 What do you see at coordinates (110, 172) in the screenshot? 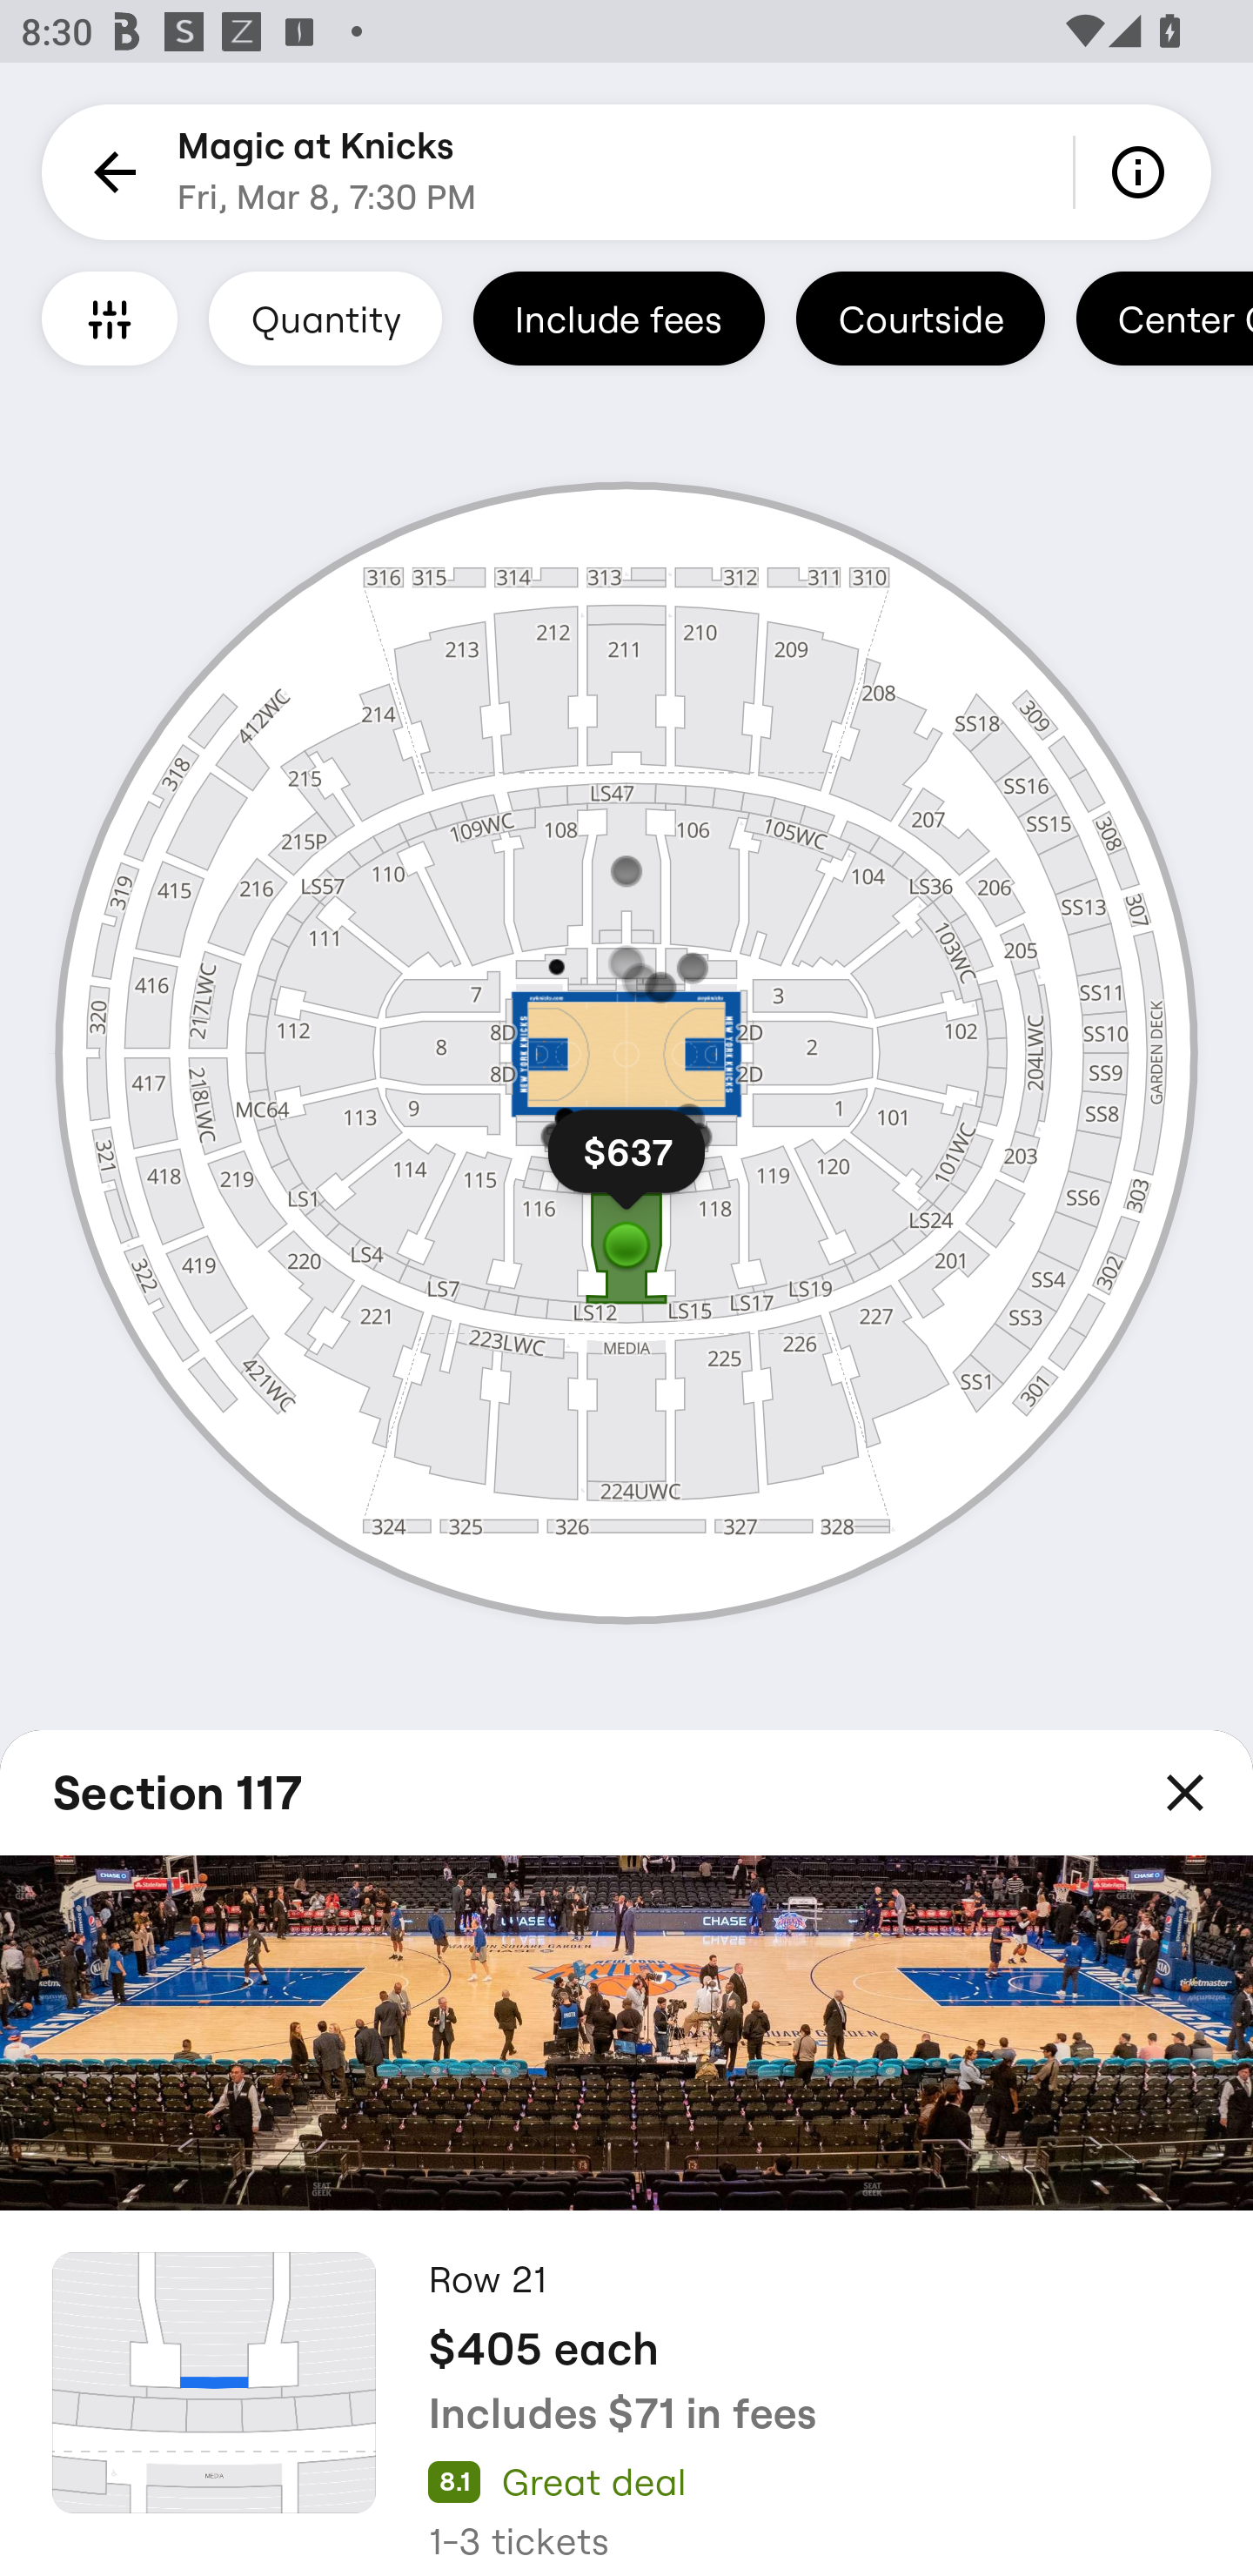
I see `Back` at bounding box center [110, 172].